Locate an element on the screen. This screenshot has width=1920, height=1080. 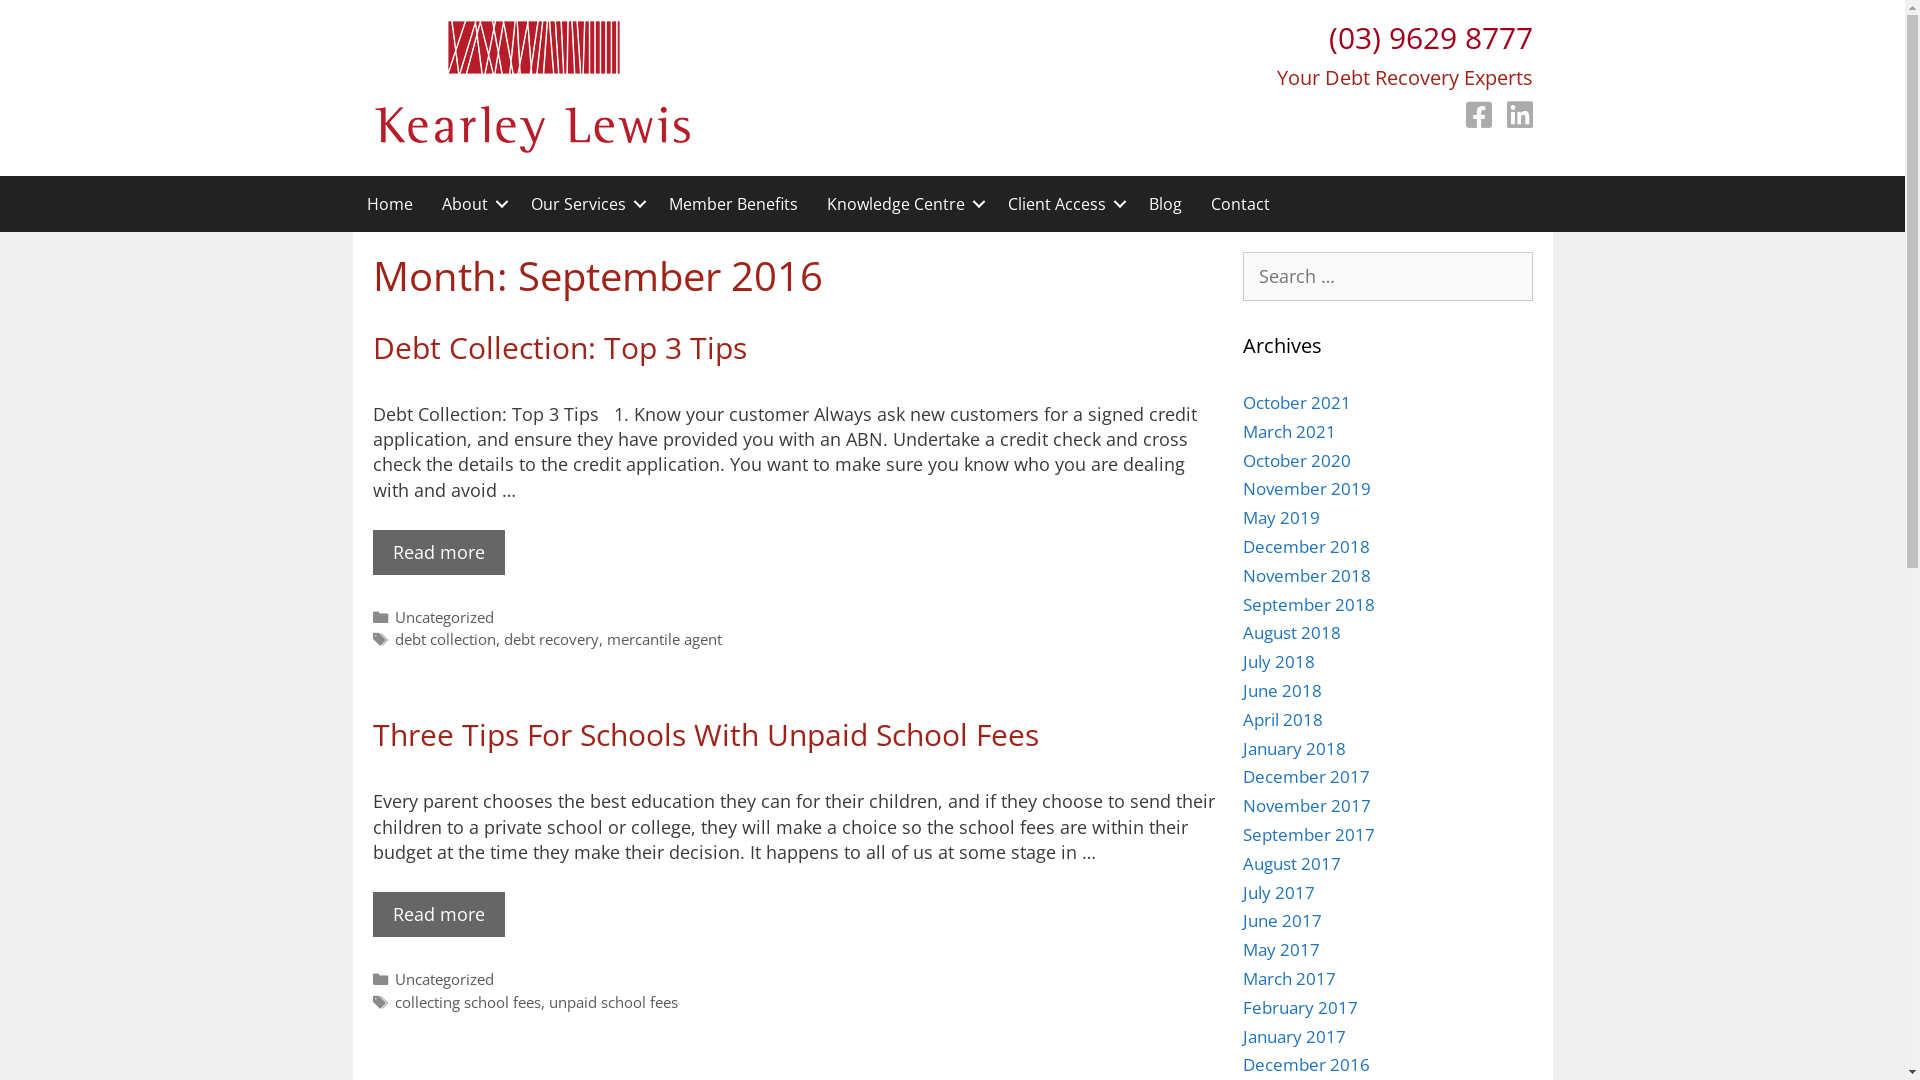
March 2021 is located at coordinates (1288, 432).